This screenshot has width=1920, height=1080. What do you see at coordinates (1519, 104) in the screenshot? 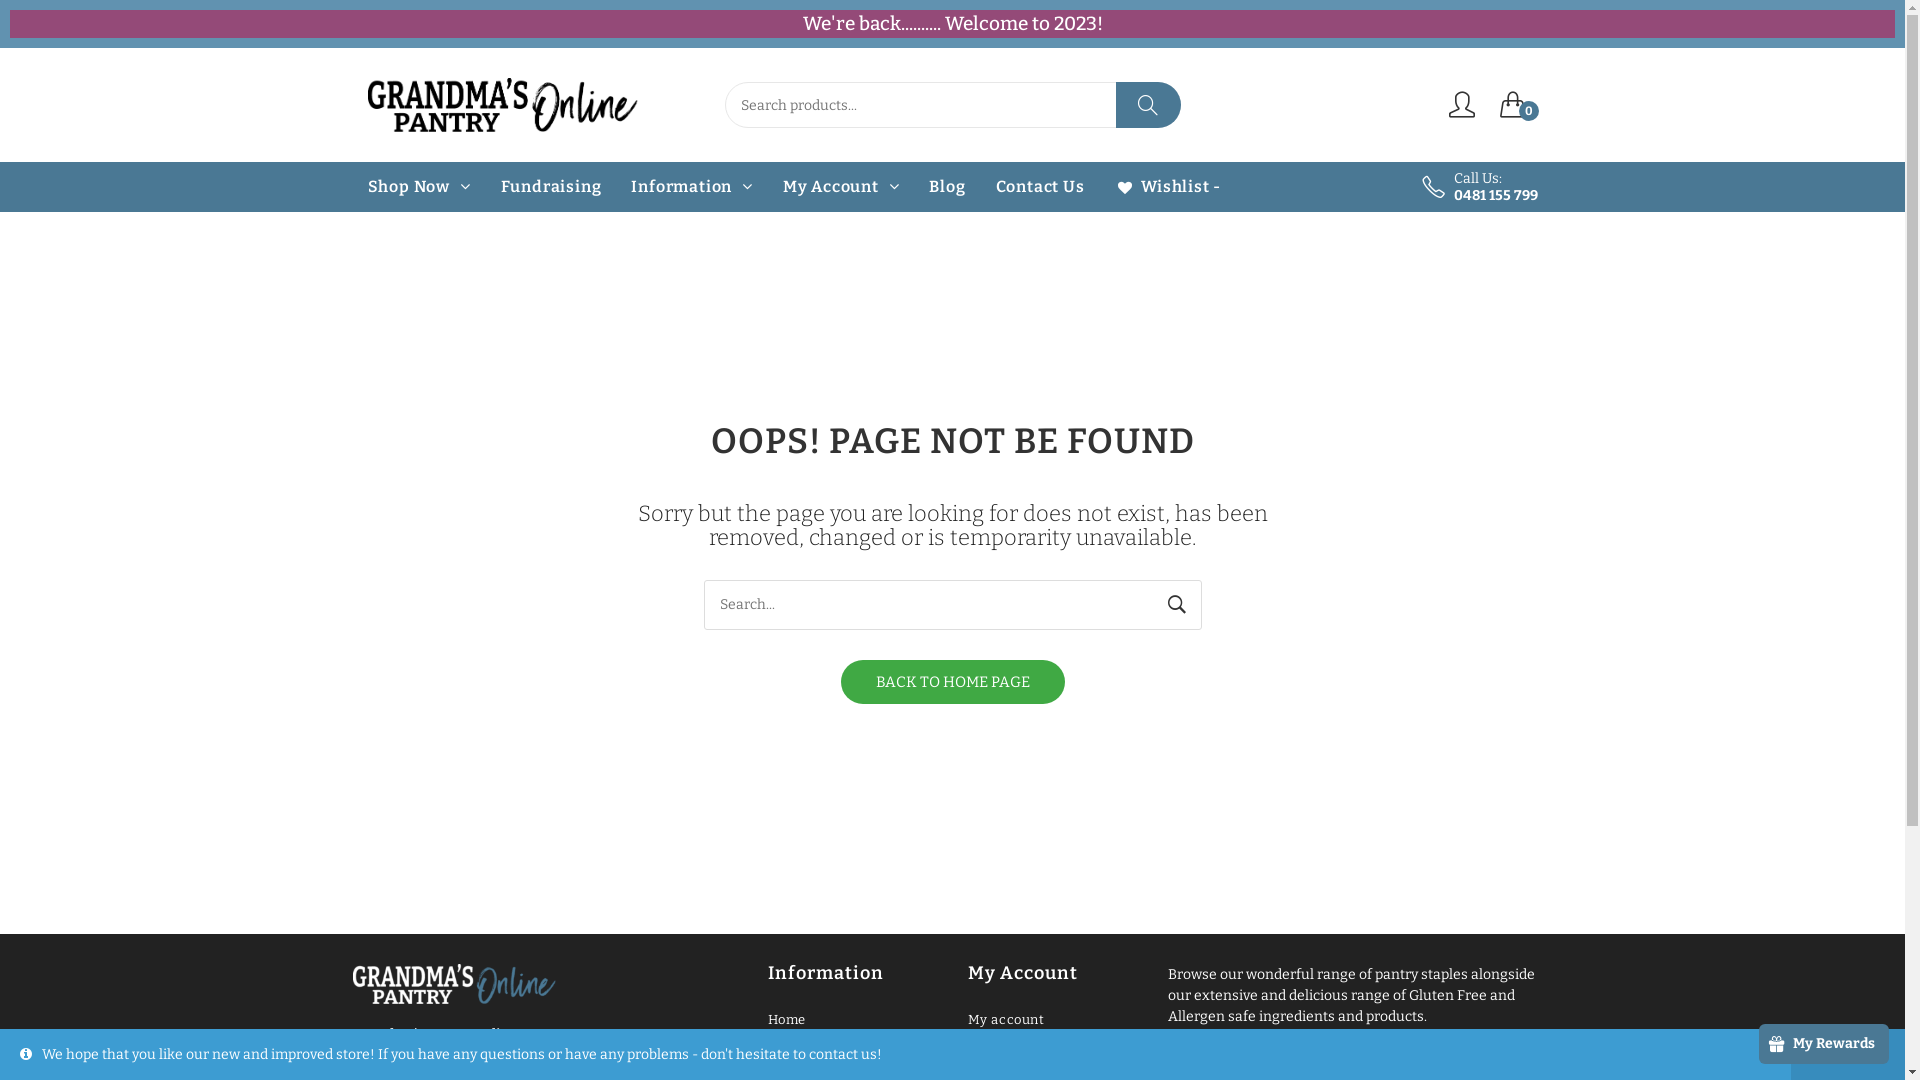
I see `0` at bounding box center [1519, 104].